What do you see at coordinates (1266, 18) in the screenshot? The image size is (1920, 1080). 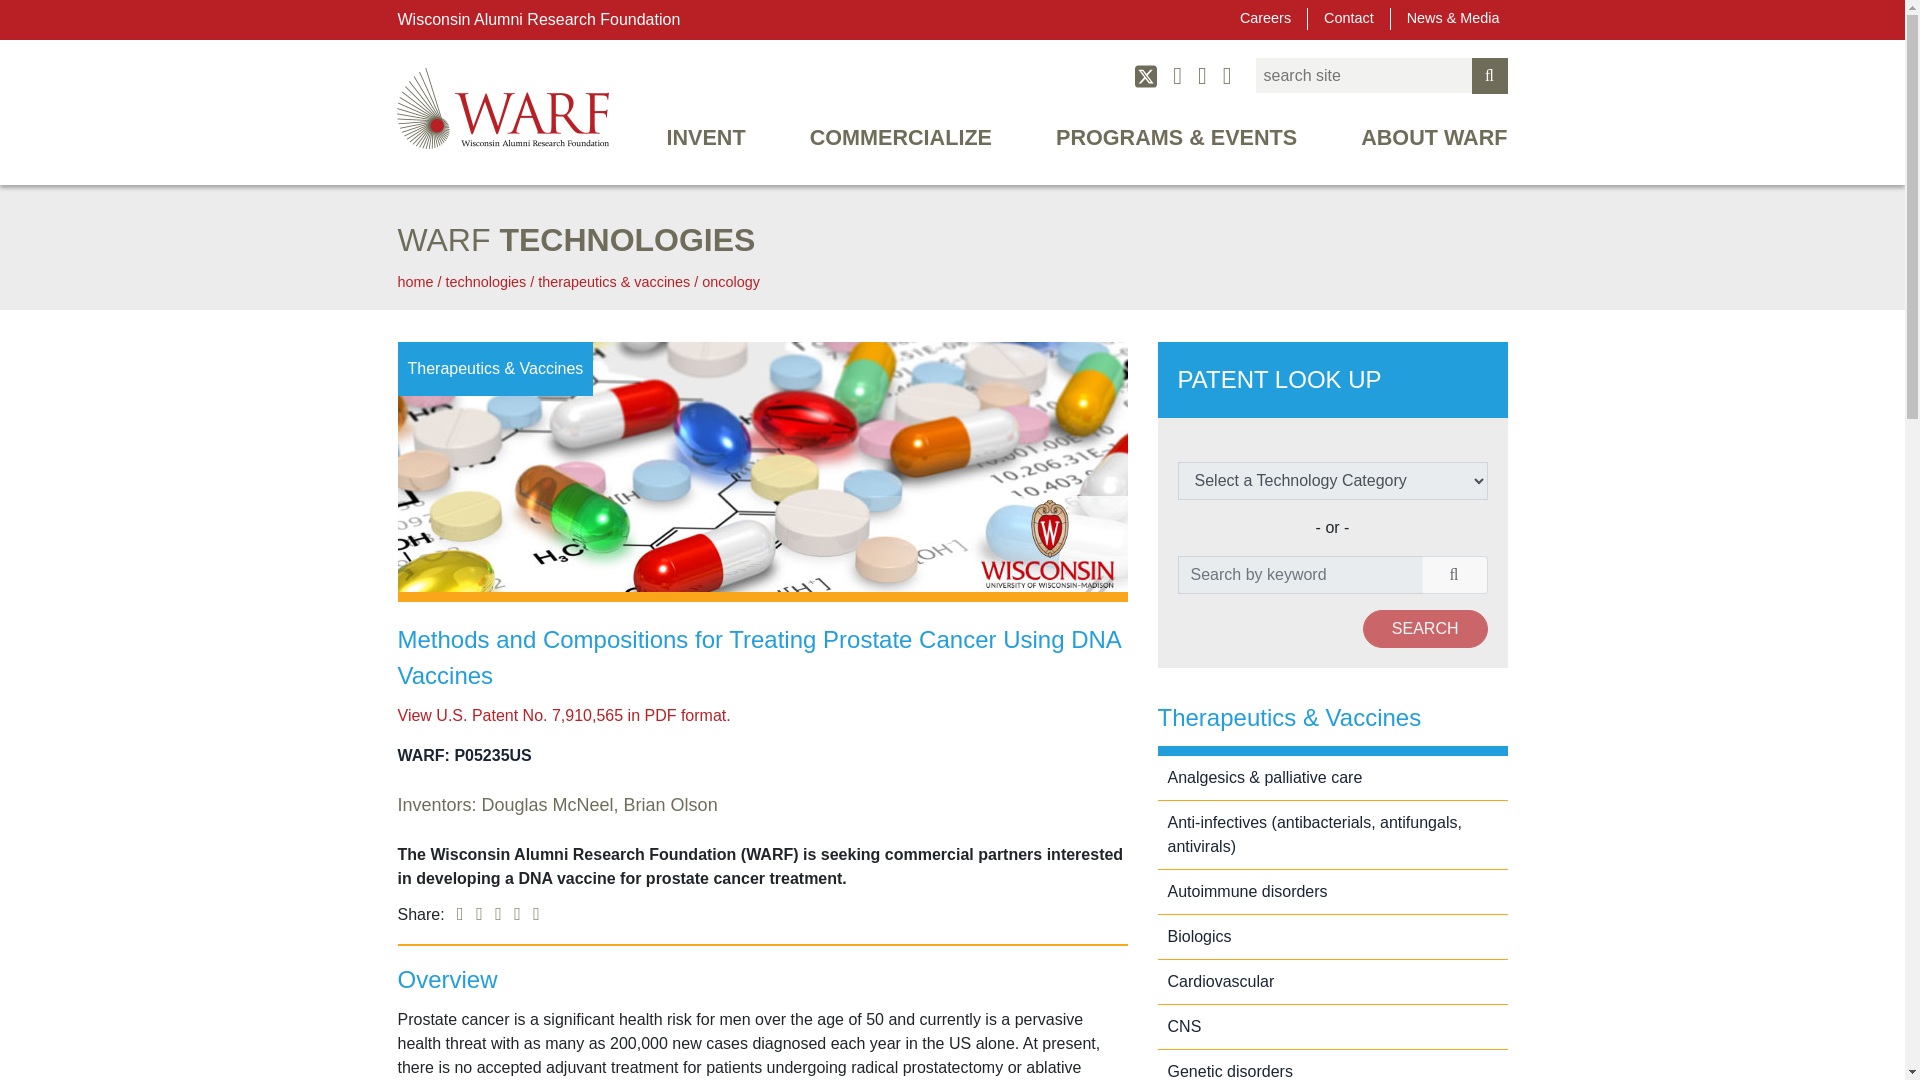 I see `Careers` at bounding box center [1266, 18].